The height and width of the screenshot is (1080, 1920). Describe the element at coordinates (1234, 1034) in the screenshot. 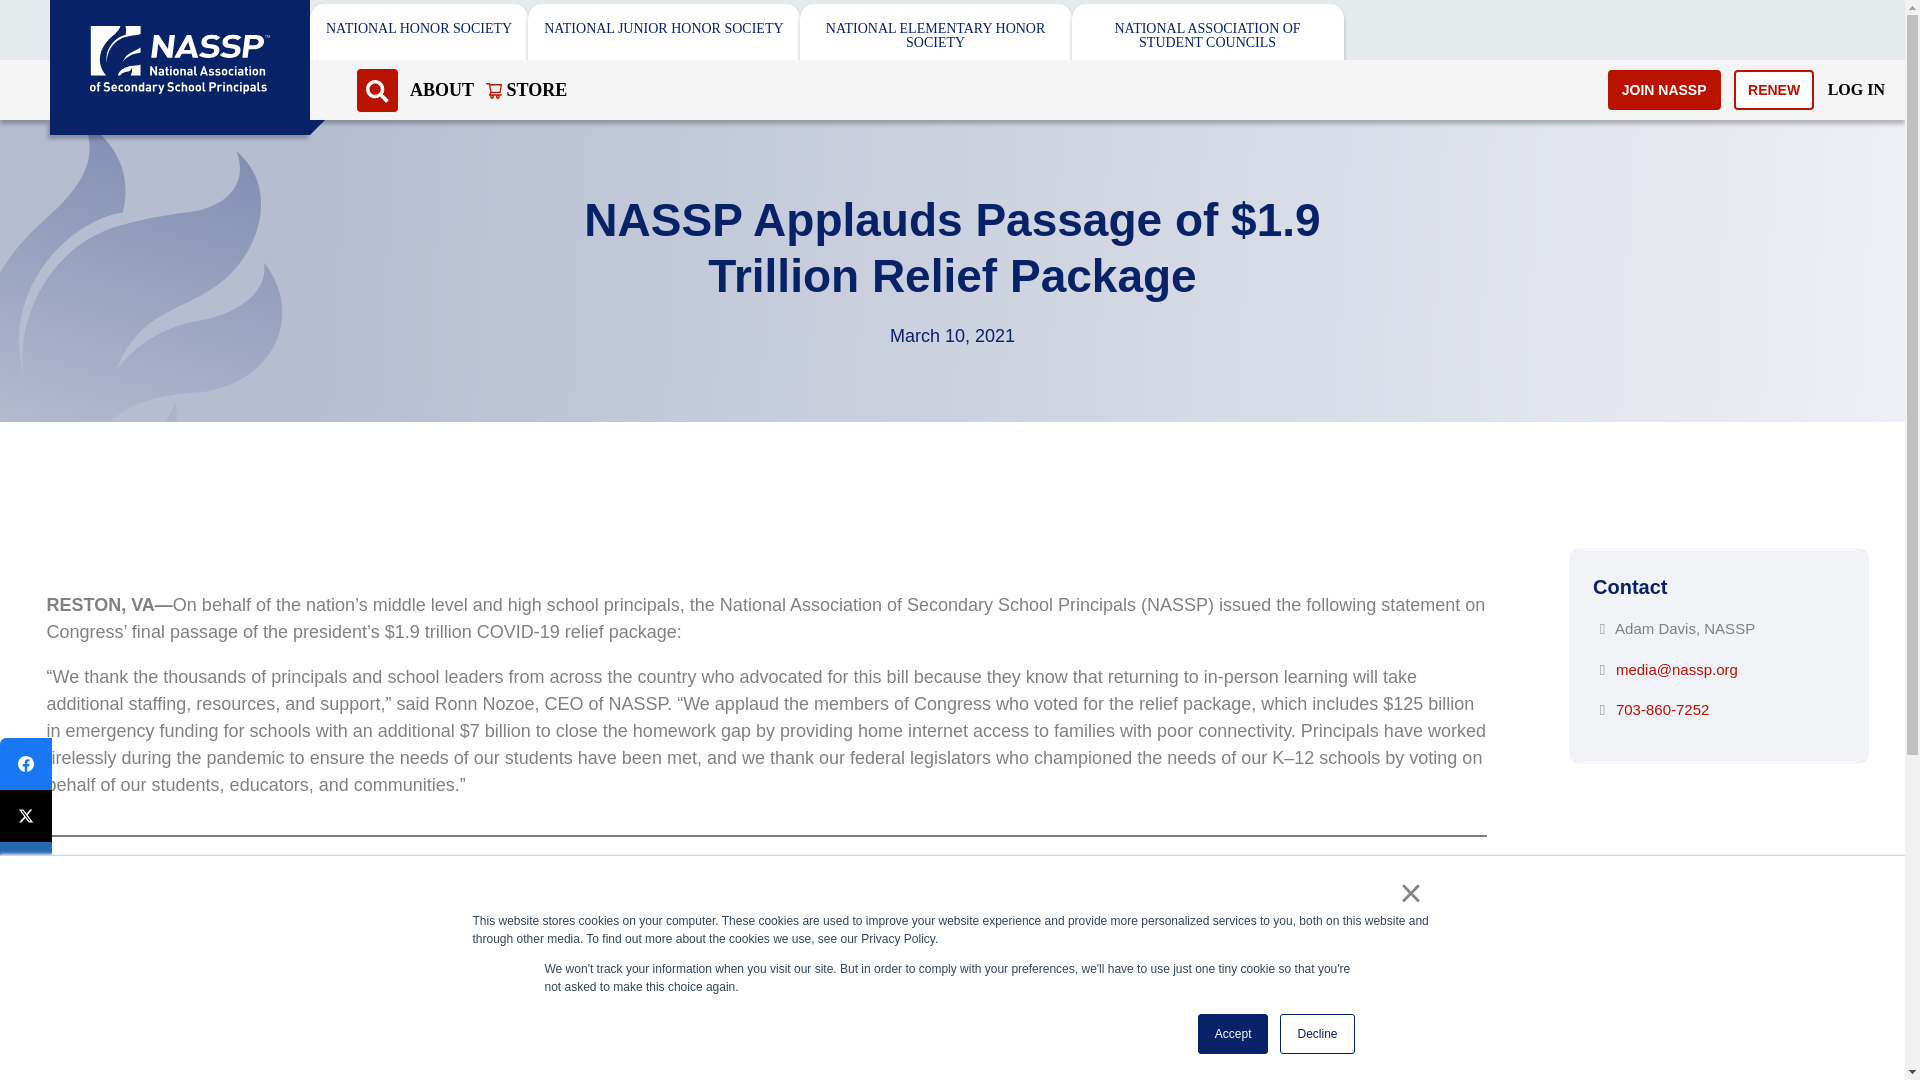

I see `Accept` at that location.